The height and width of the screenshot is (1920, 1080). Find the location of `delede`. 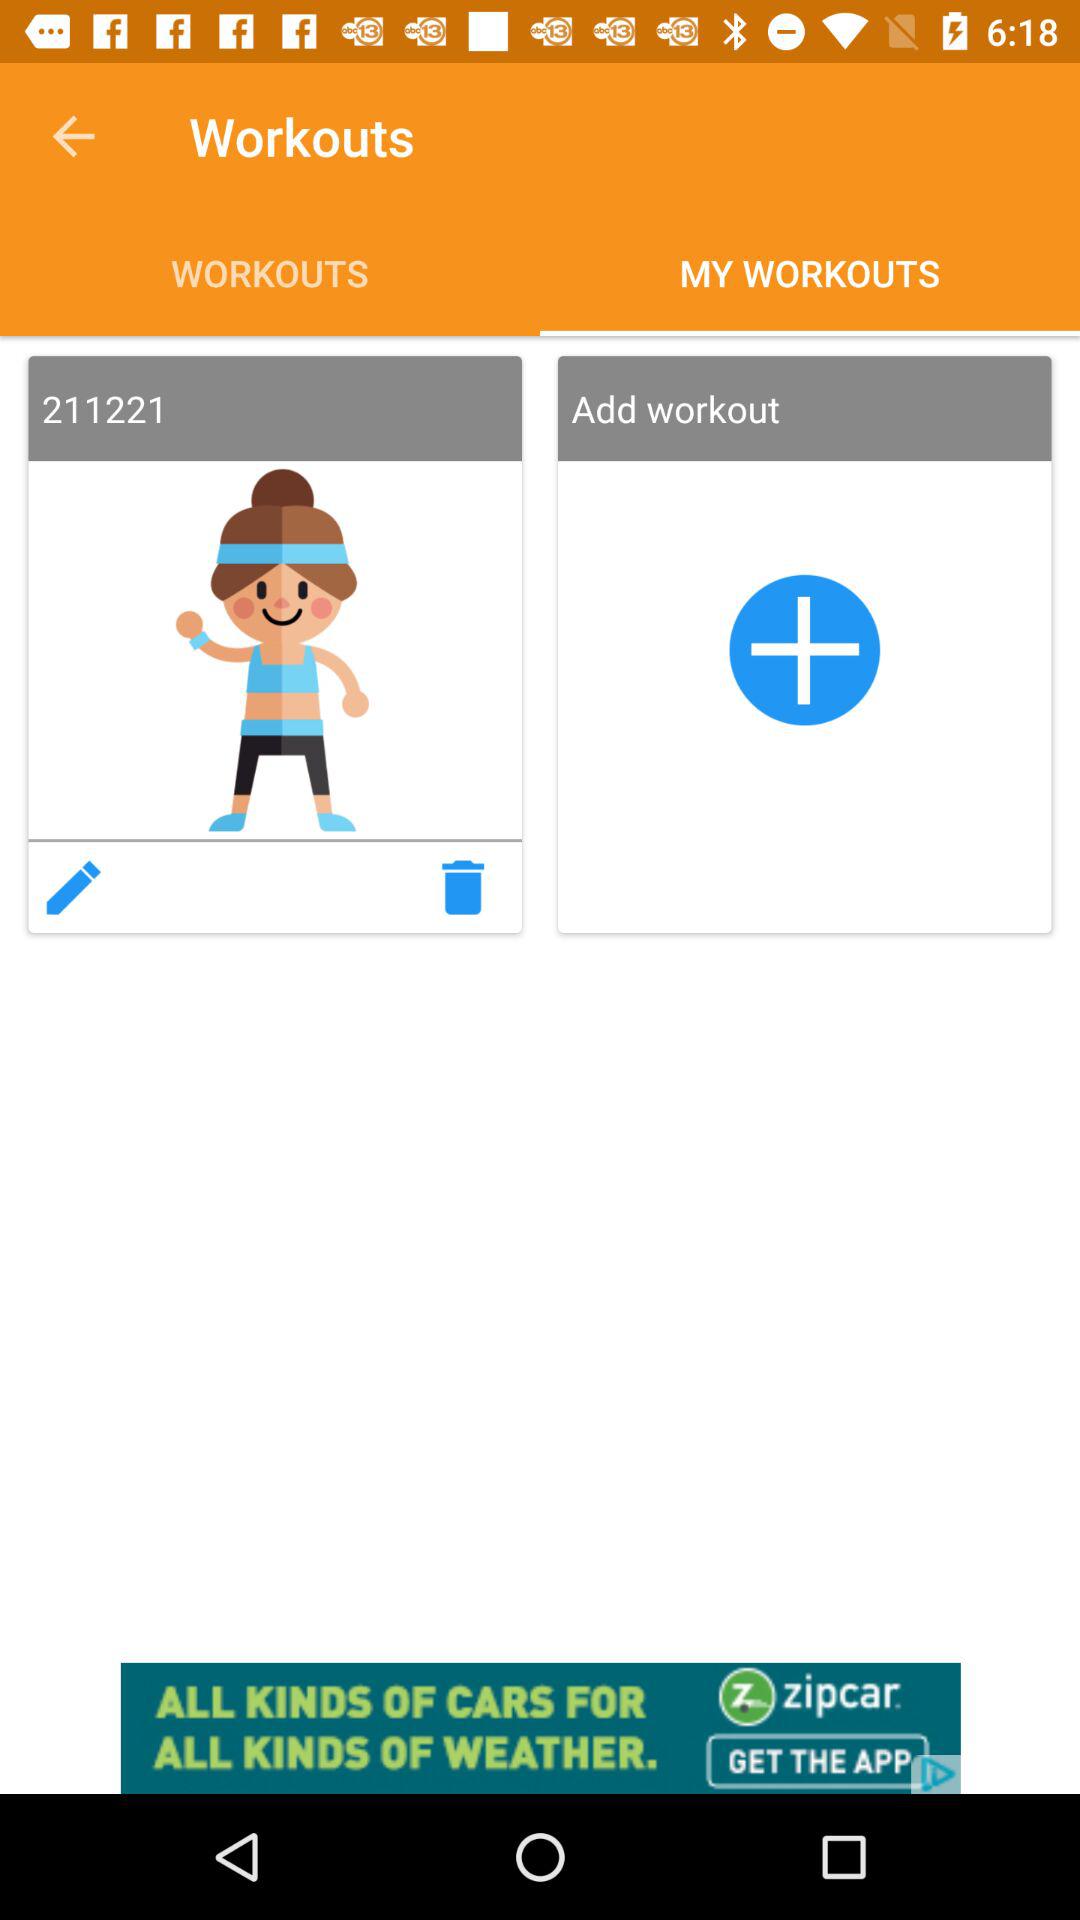

delede is located at coordinates (470, 887).